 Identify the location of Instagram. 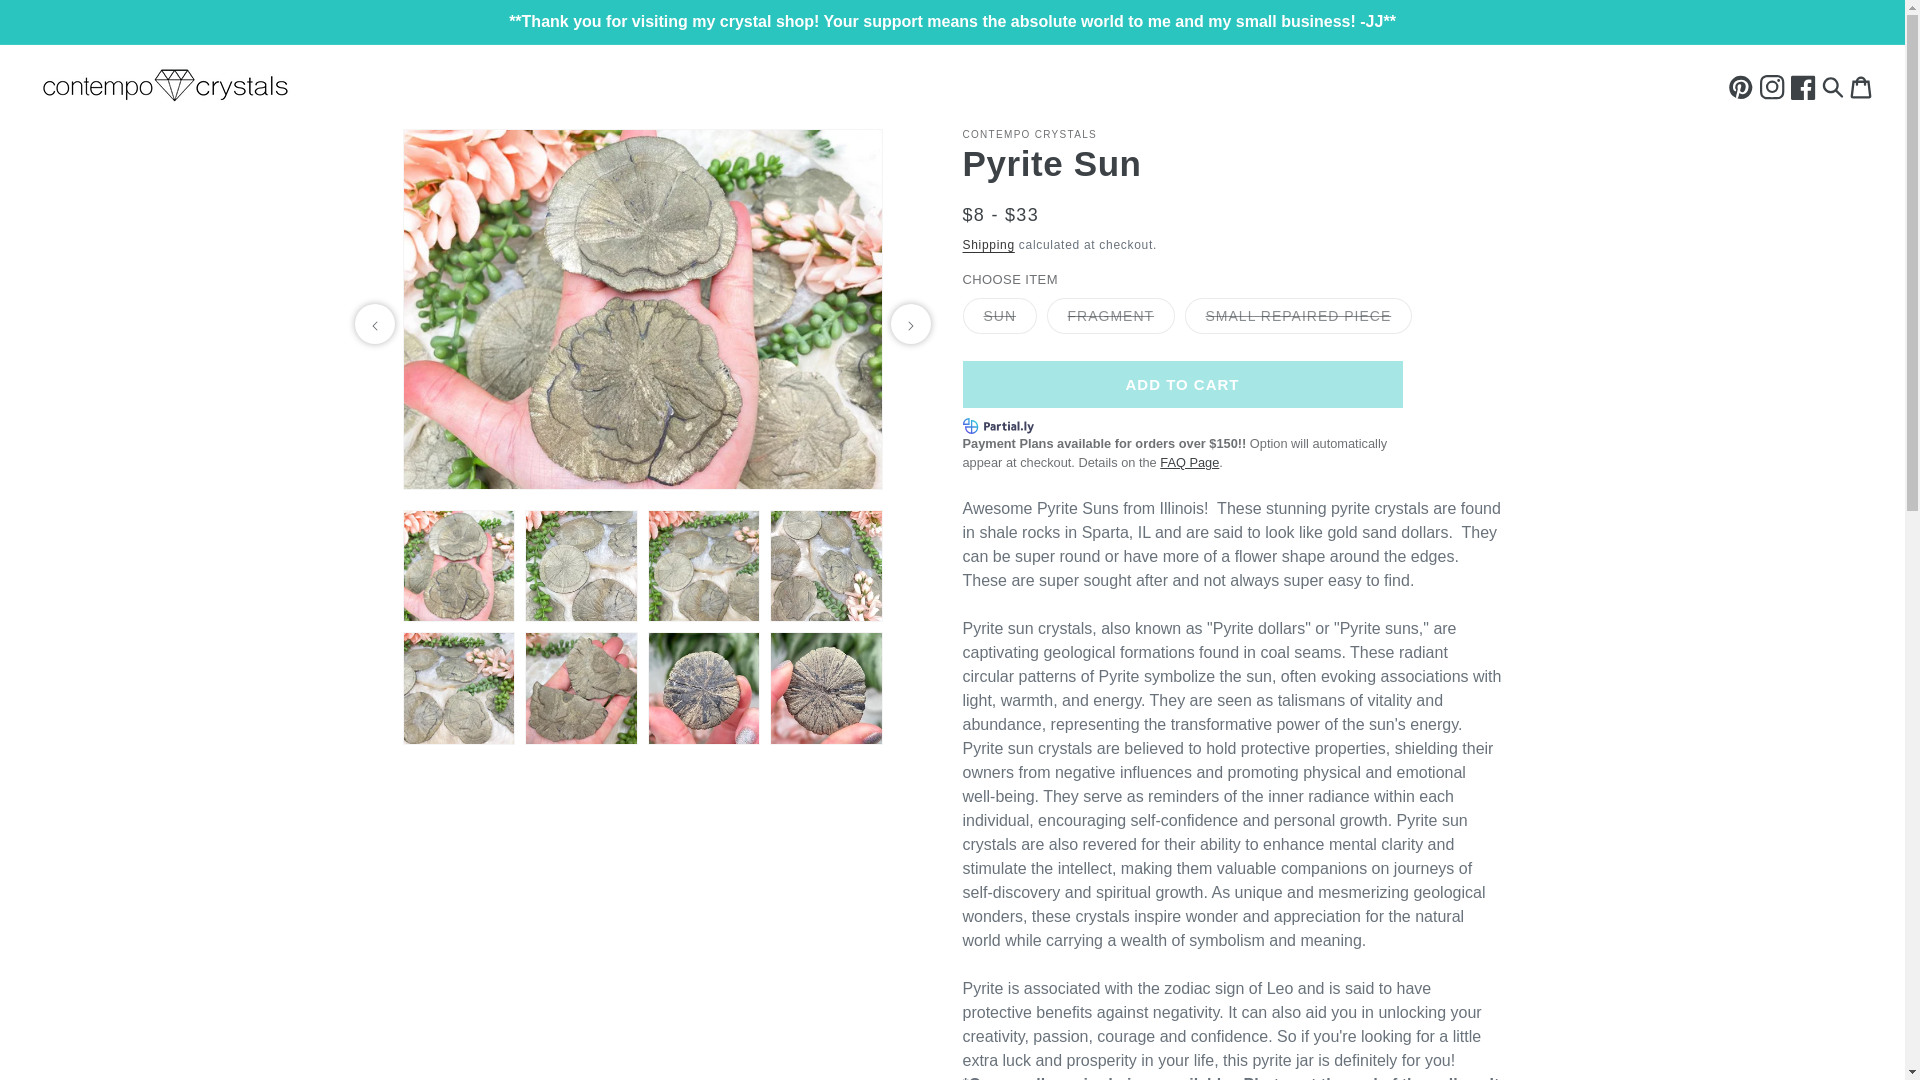
(1772, 86).